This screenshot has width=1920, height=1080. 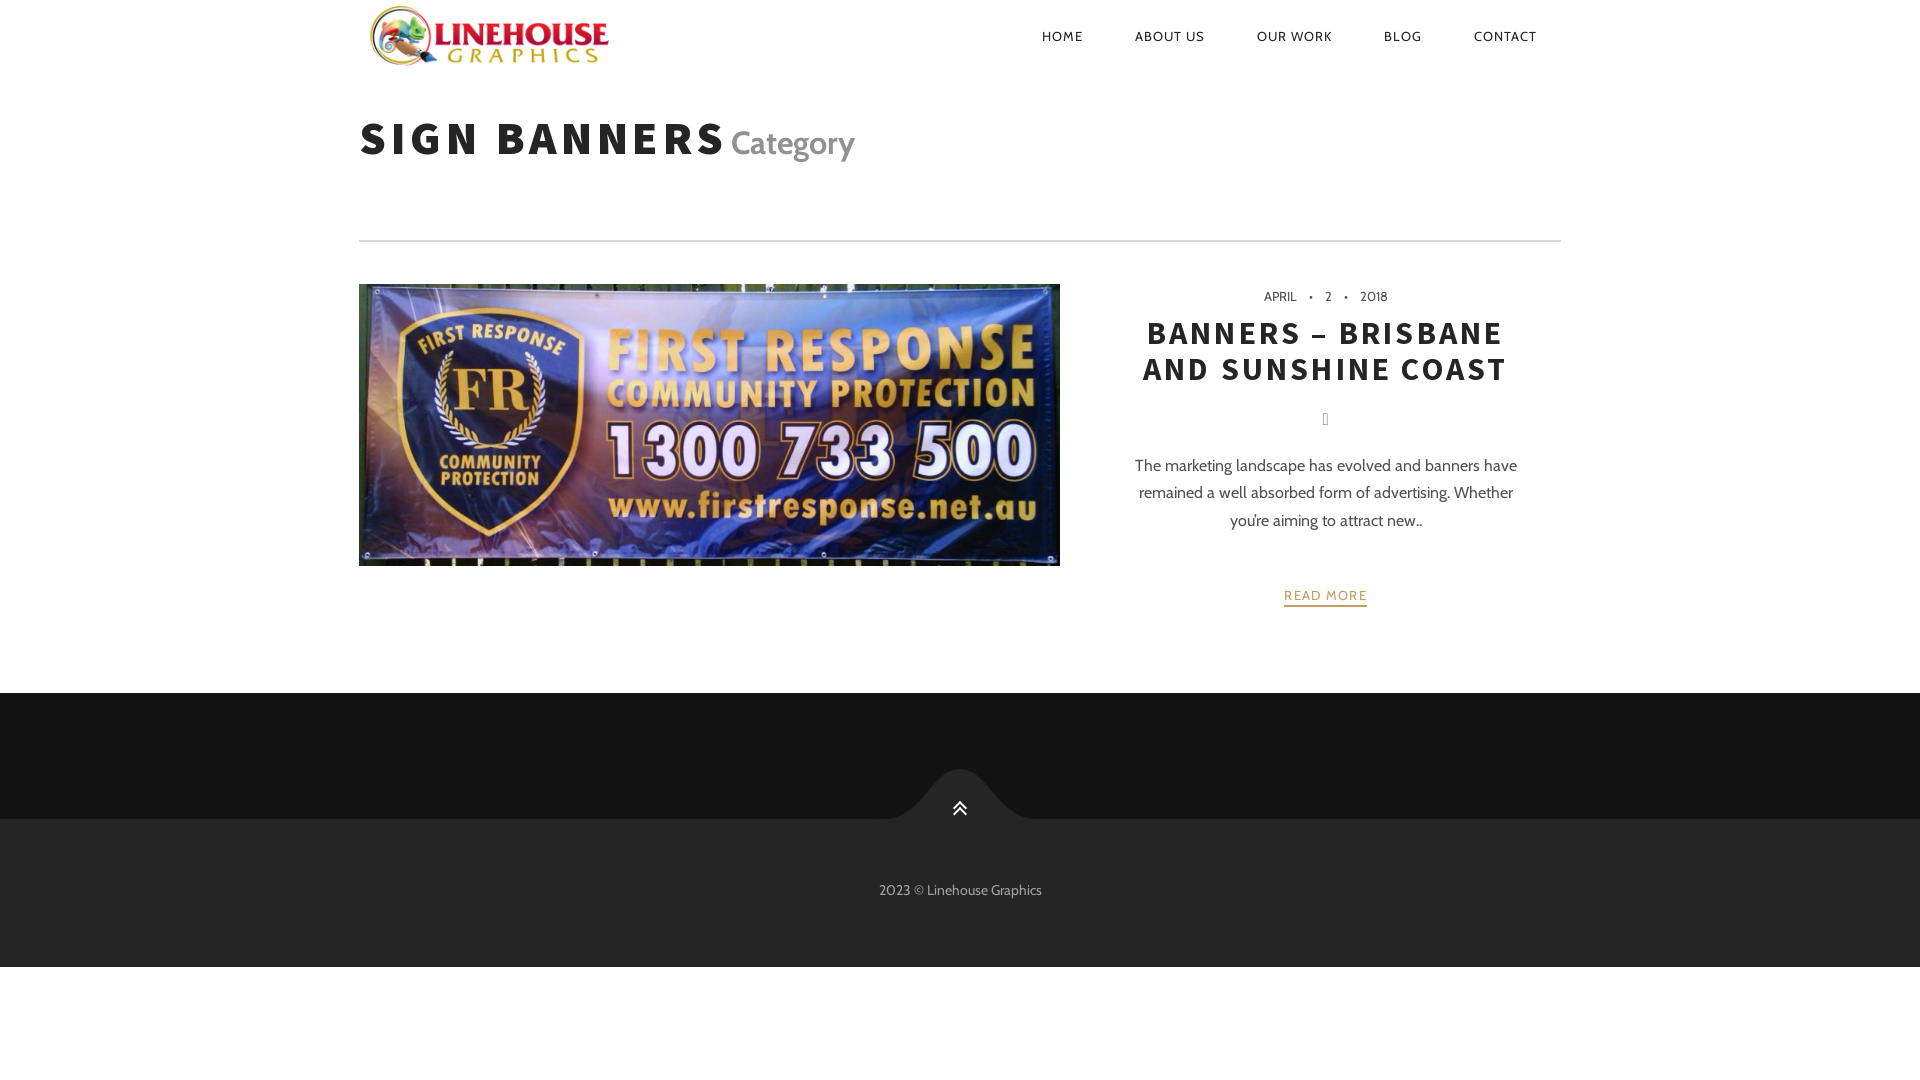 What do you see at coordinates (1062, 36) in the screenshot?
I see `HOME` at bounding box center [1062, 36].